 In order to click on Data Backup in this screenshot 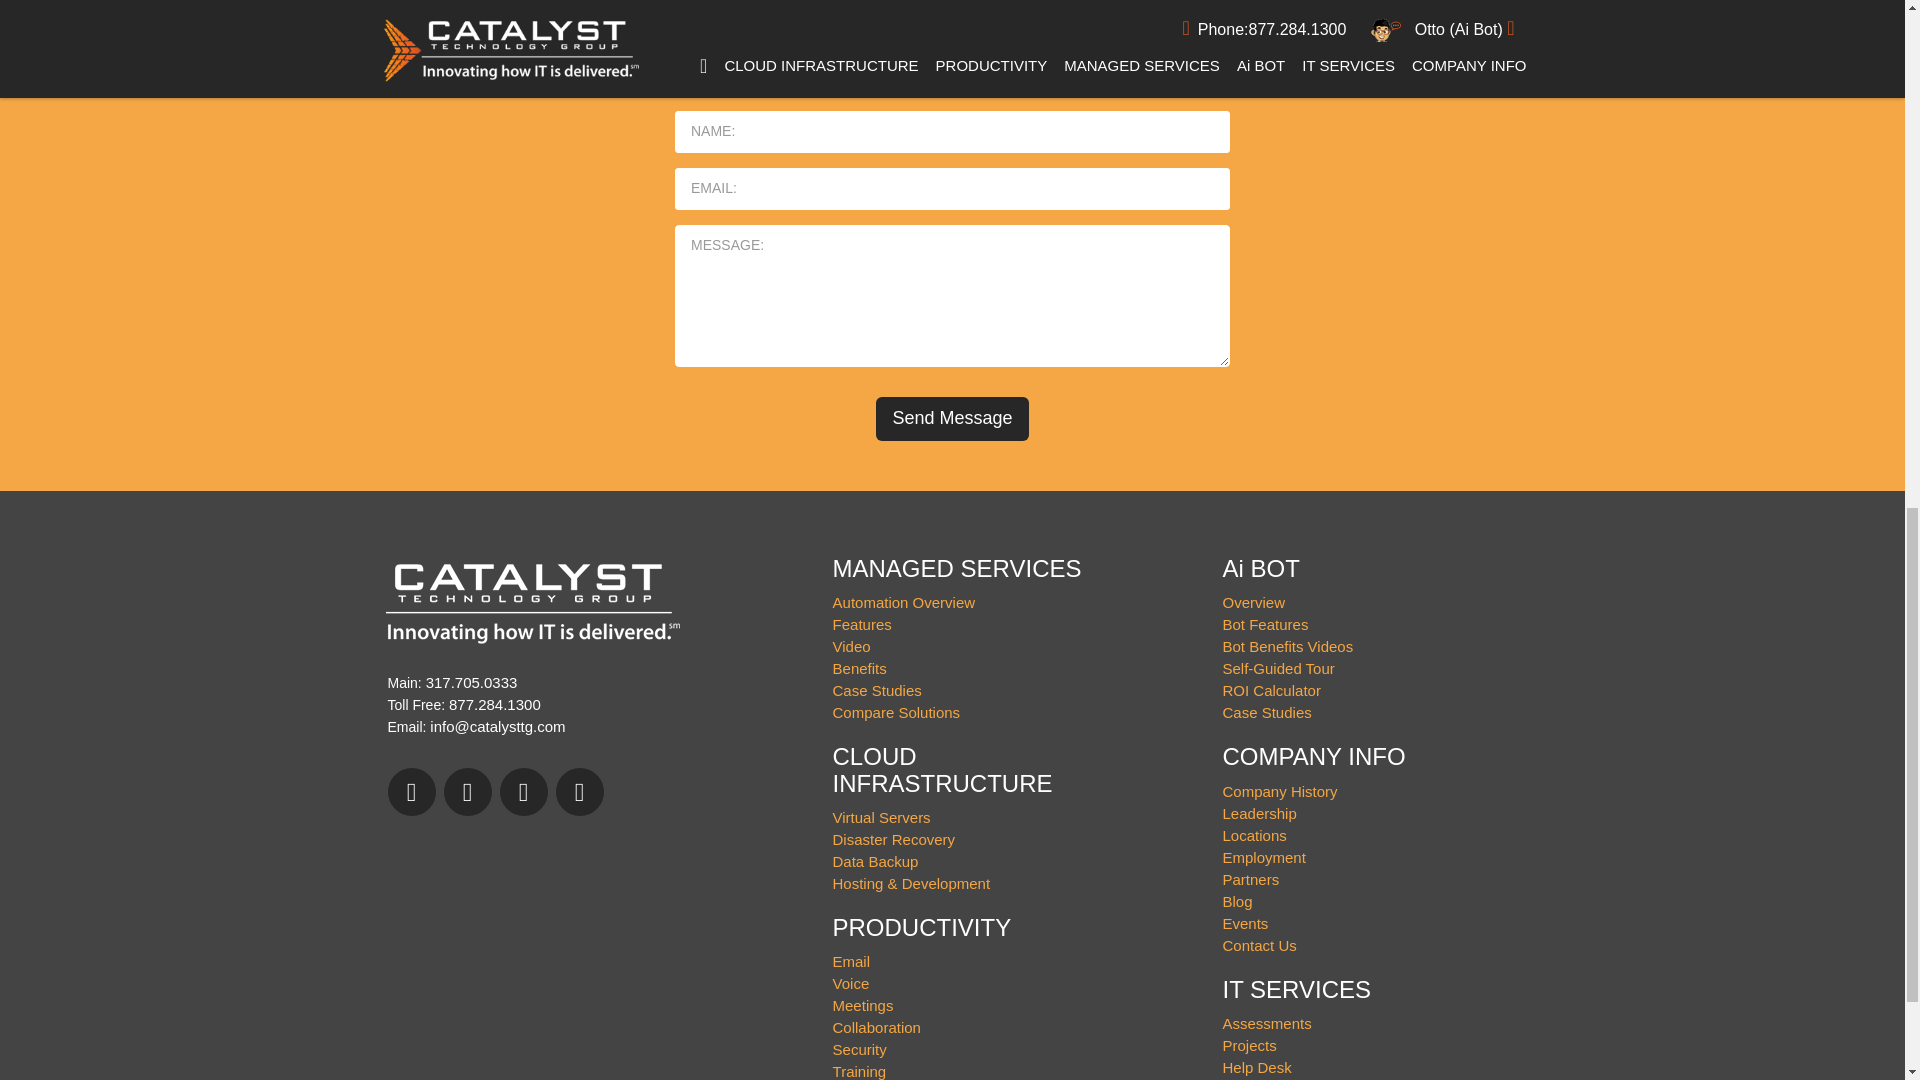, I will do `click(876, 862)`.